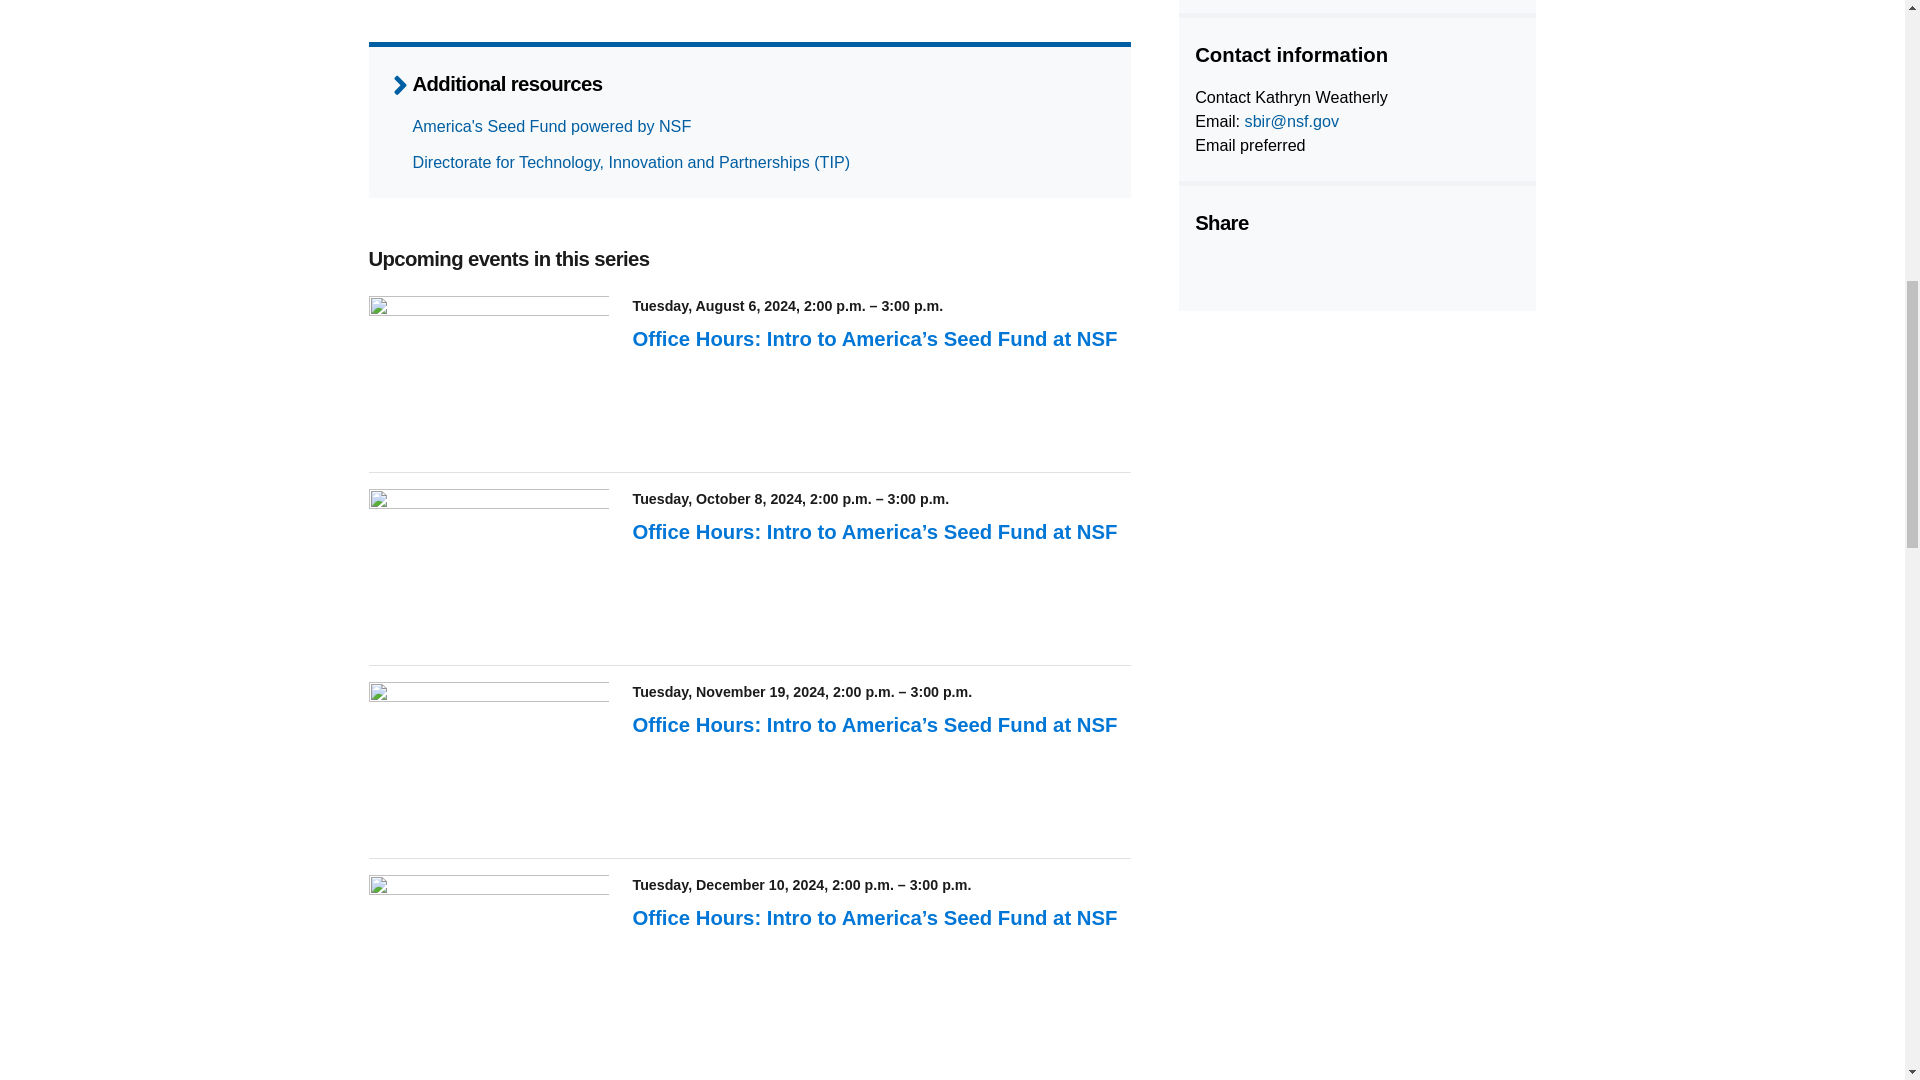 The height and width of the screenshot is (1080, 1920). What do you see at coordinates (552, 126) in the screenshot?
I see `America's Seed Fund powered by NSF` at bounding box center [552, 126].